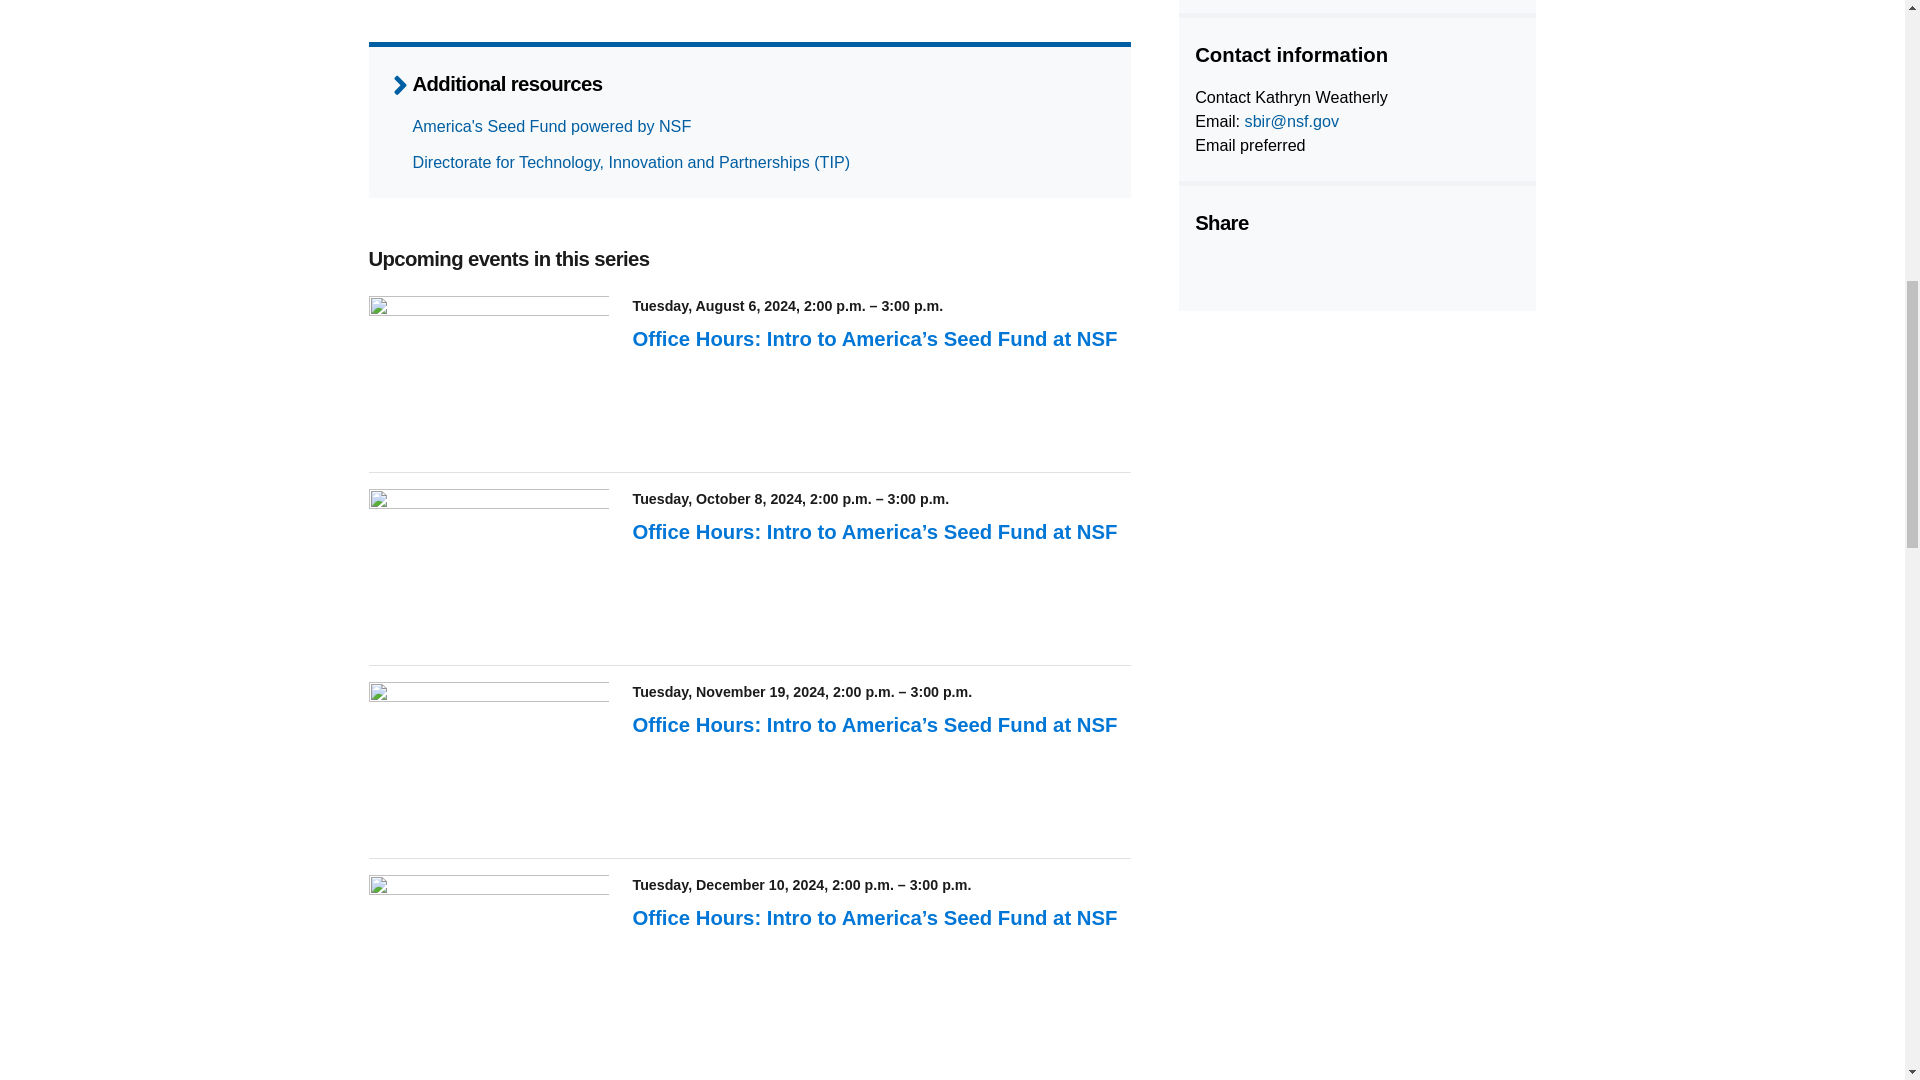 The height and width of the screenshot is (1080, 1920). What do you see at coordinates (552, 126) in the screenshot?
I see `America's Seed Fund powered by NSF` at bounding box center [552, 126].